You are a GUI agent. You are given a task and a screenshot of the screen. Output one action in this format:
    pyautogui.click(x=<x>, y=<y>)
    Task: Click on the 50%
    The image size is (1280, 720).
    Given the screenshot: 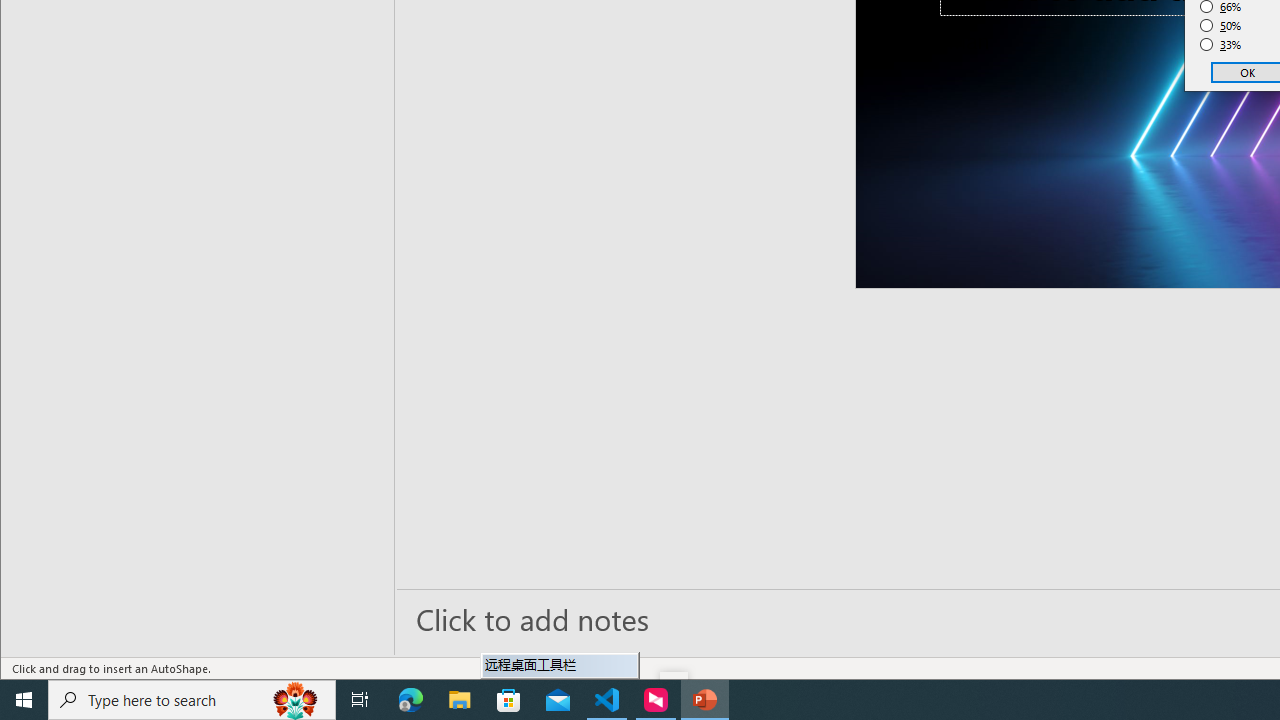 What is the action you would take?
    pyautogui.click(x=1221, y=26)
    